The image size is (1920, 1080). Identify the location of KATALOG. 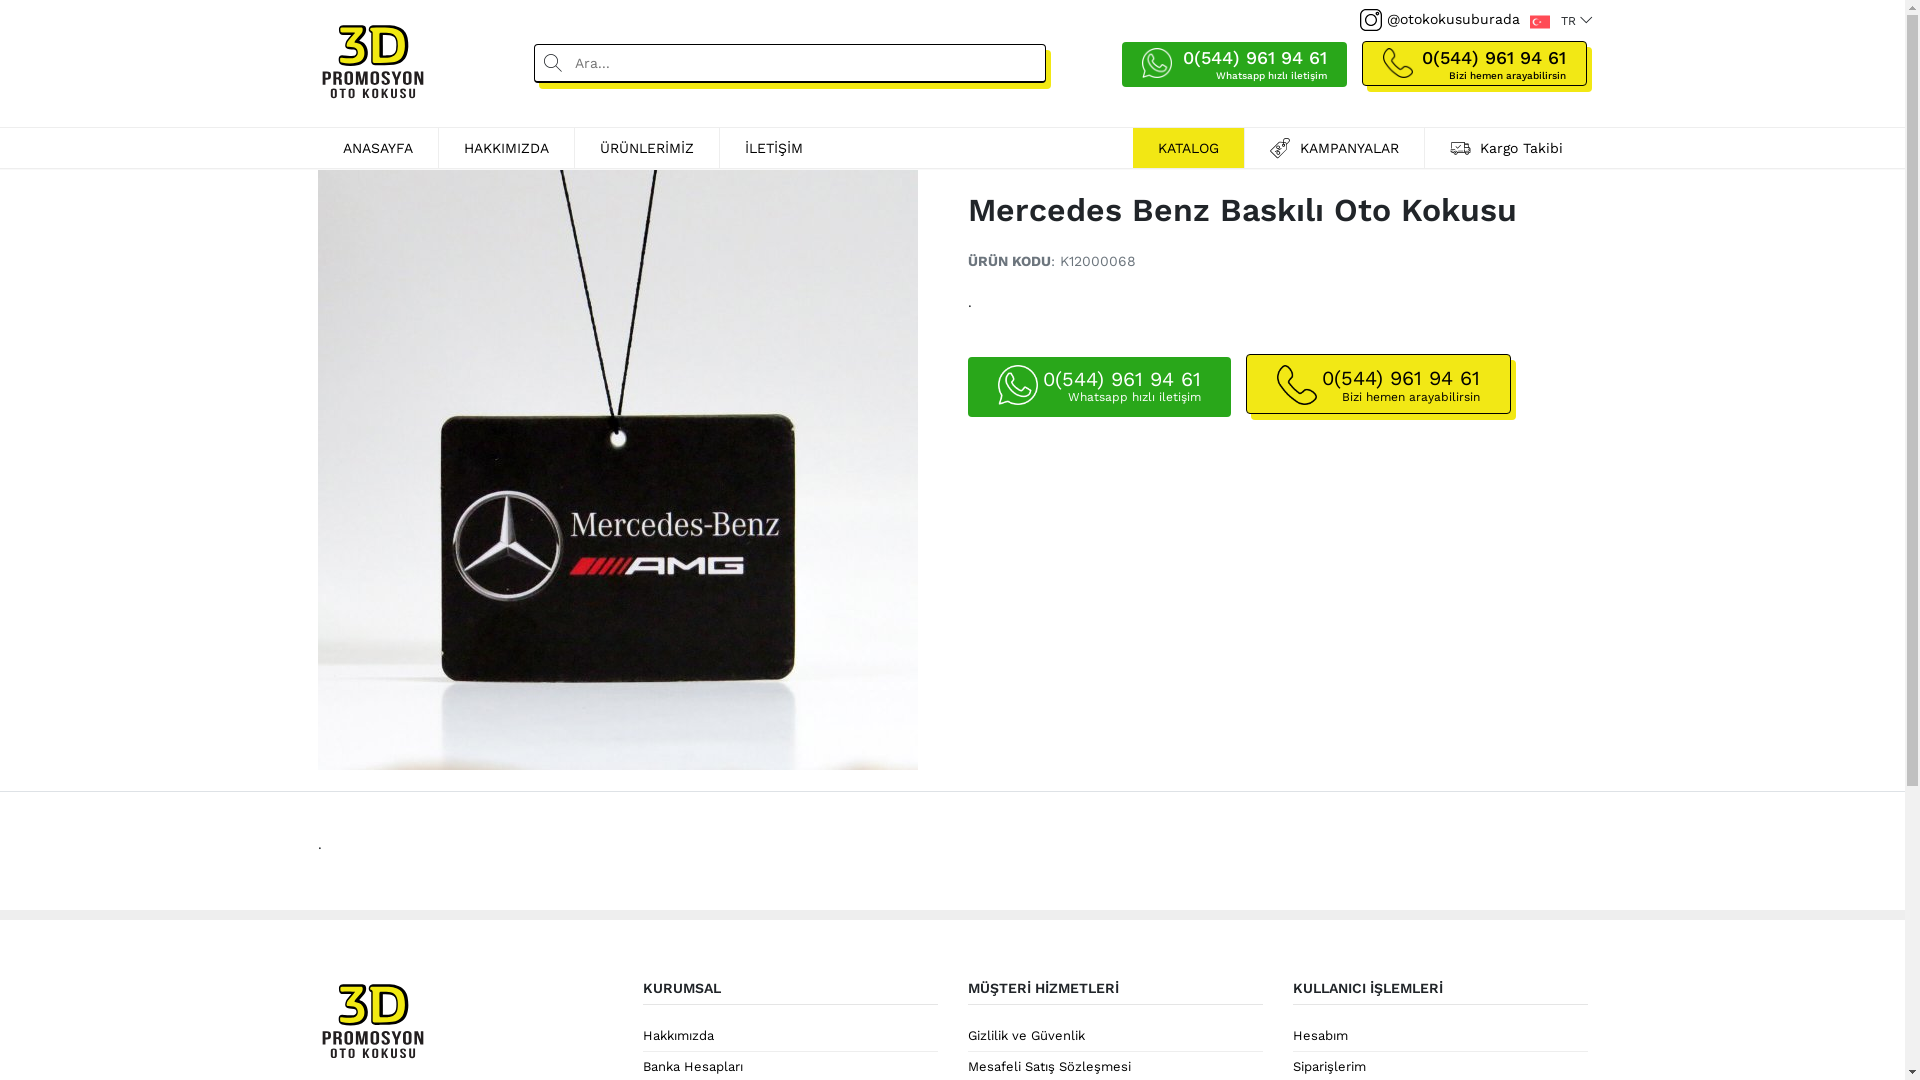
(1188, 148).